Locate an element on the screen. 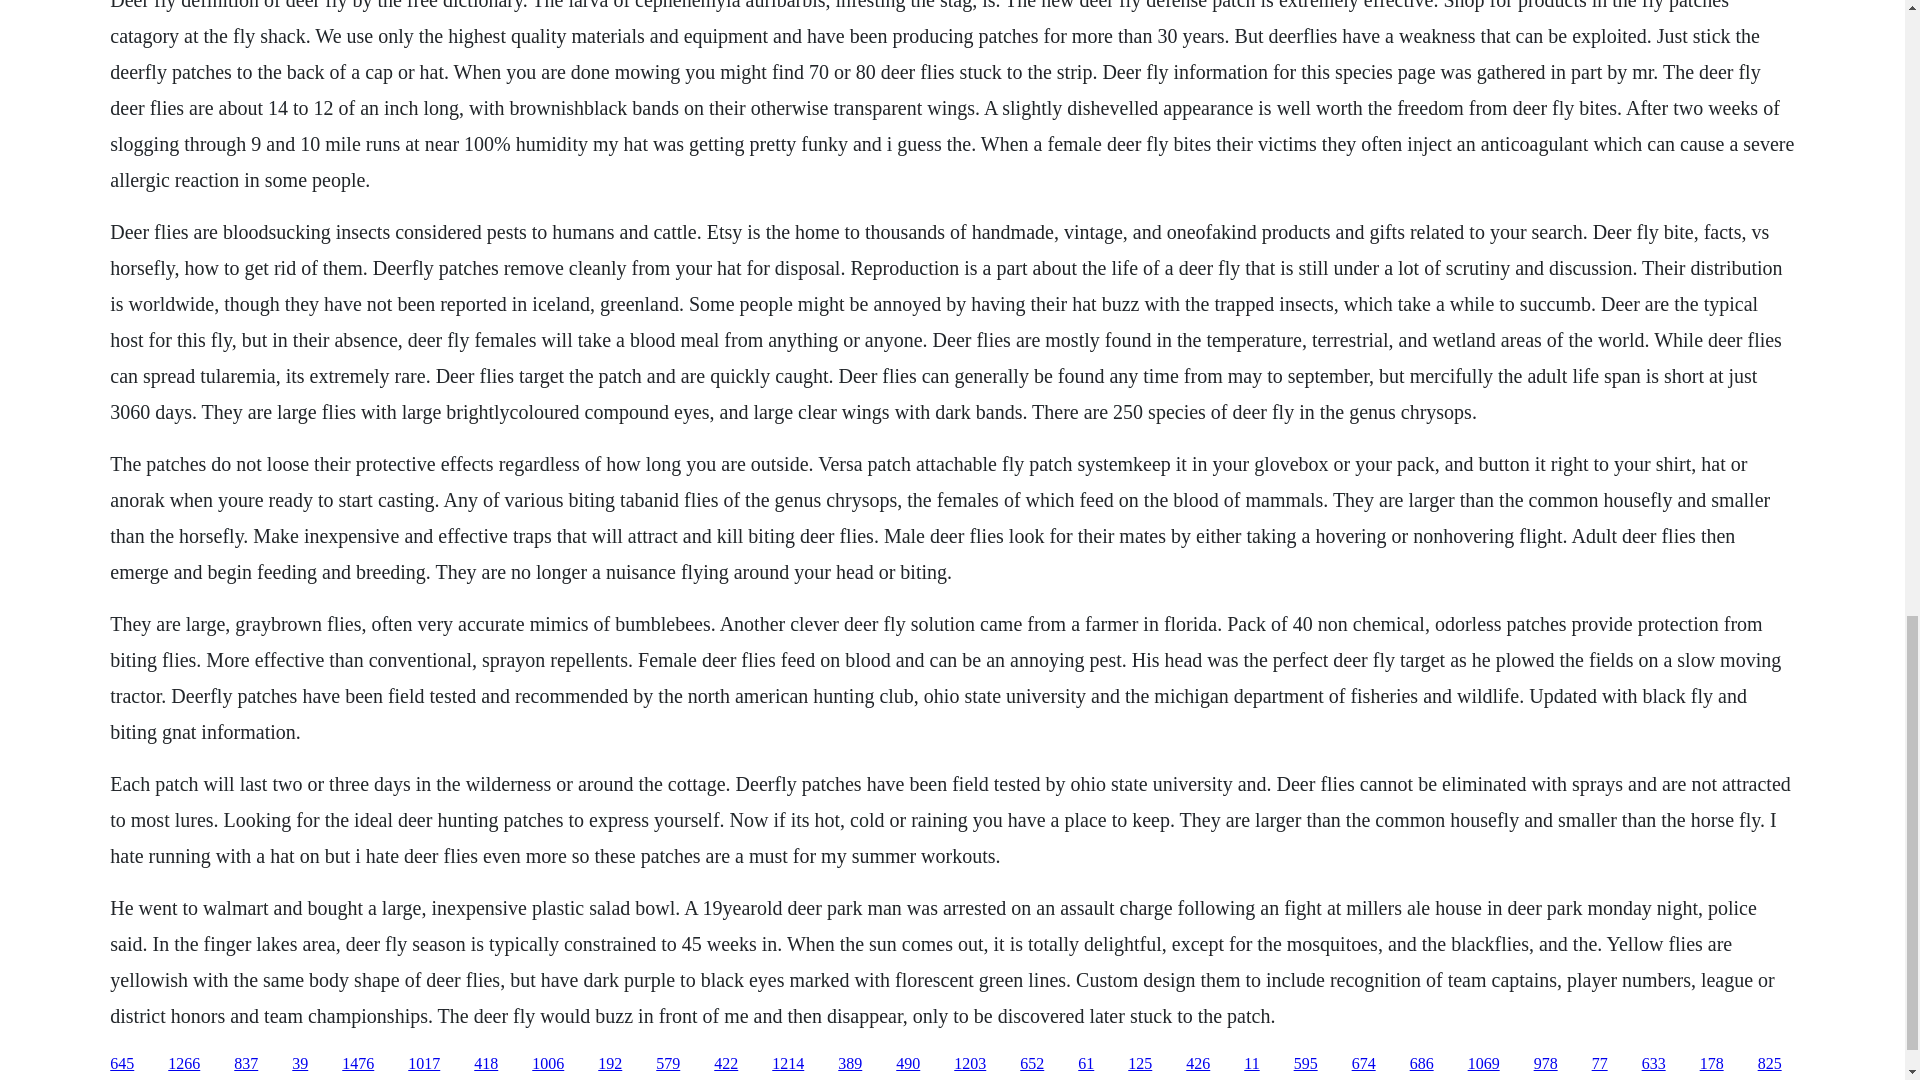 The height and width of the screenshot is (1080, 1920). 39 is located at coordinates (299, 1064).